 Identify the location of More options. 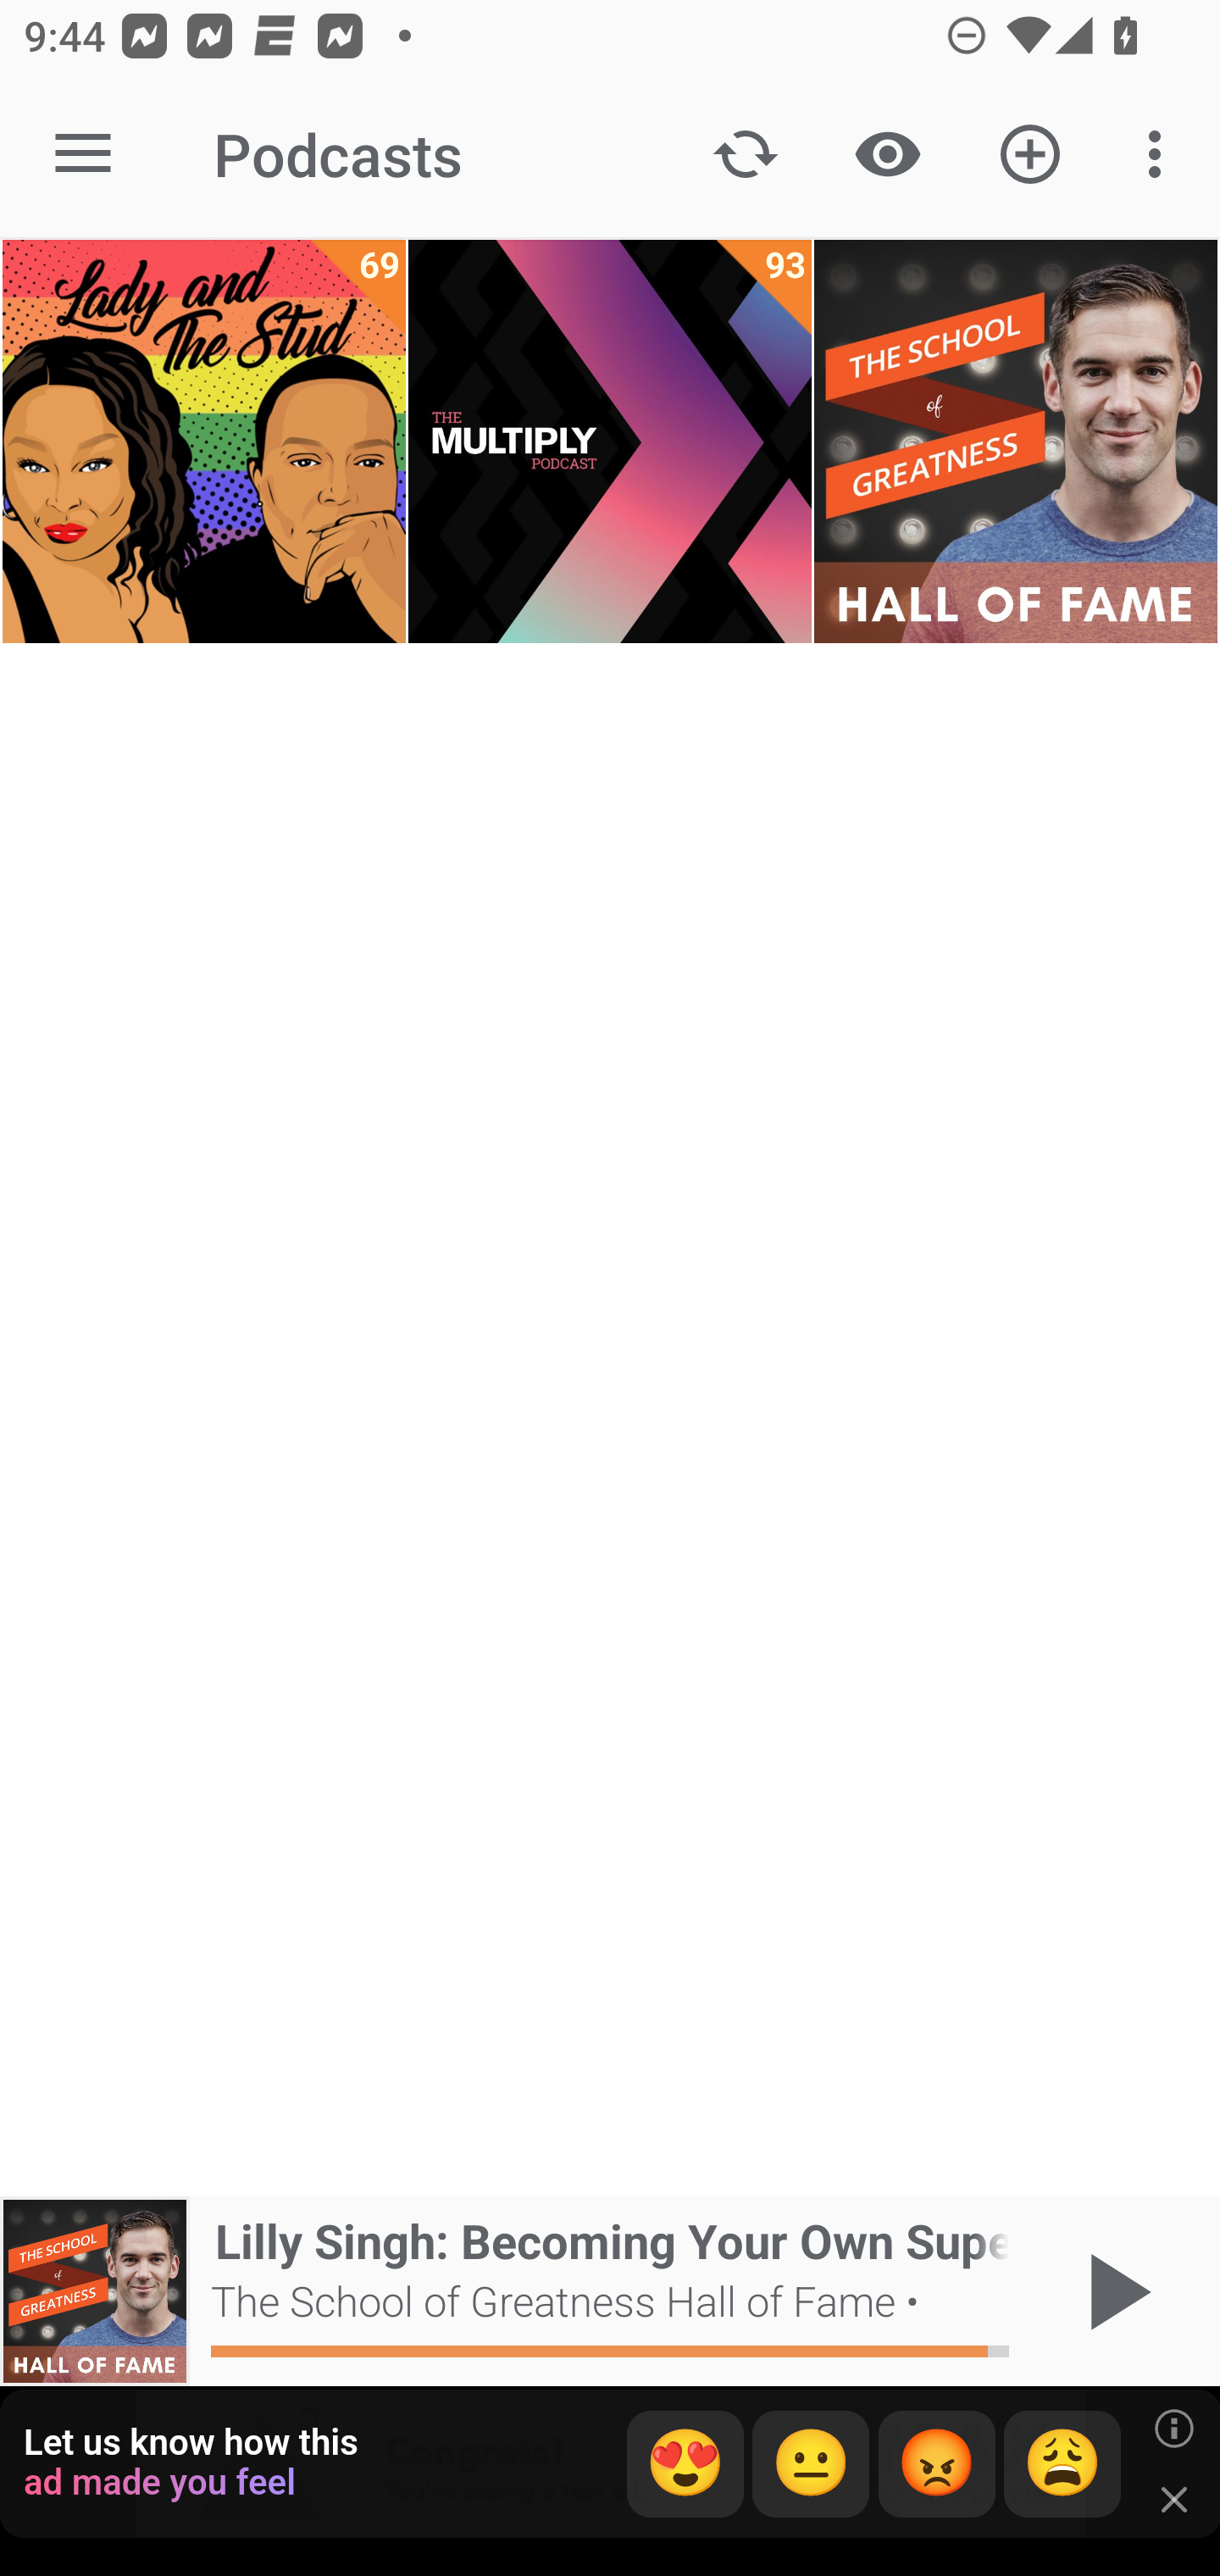
(1161, 154).